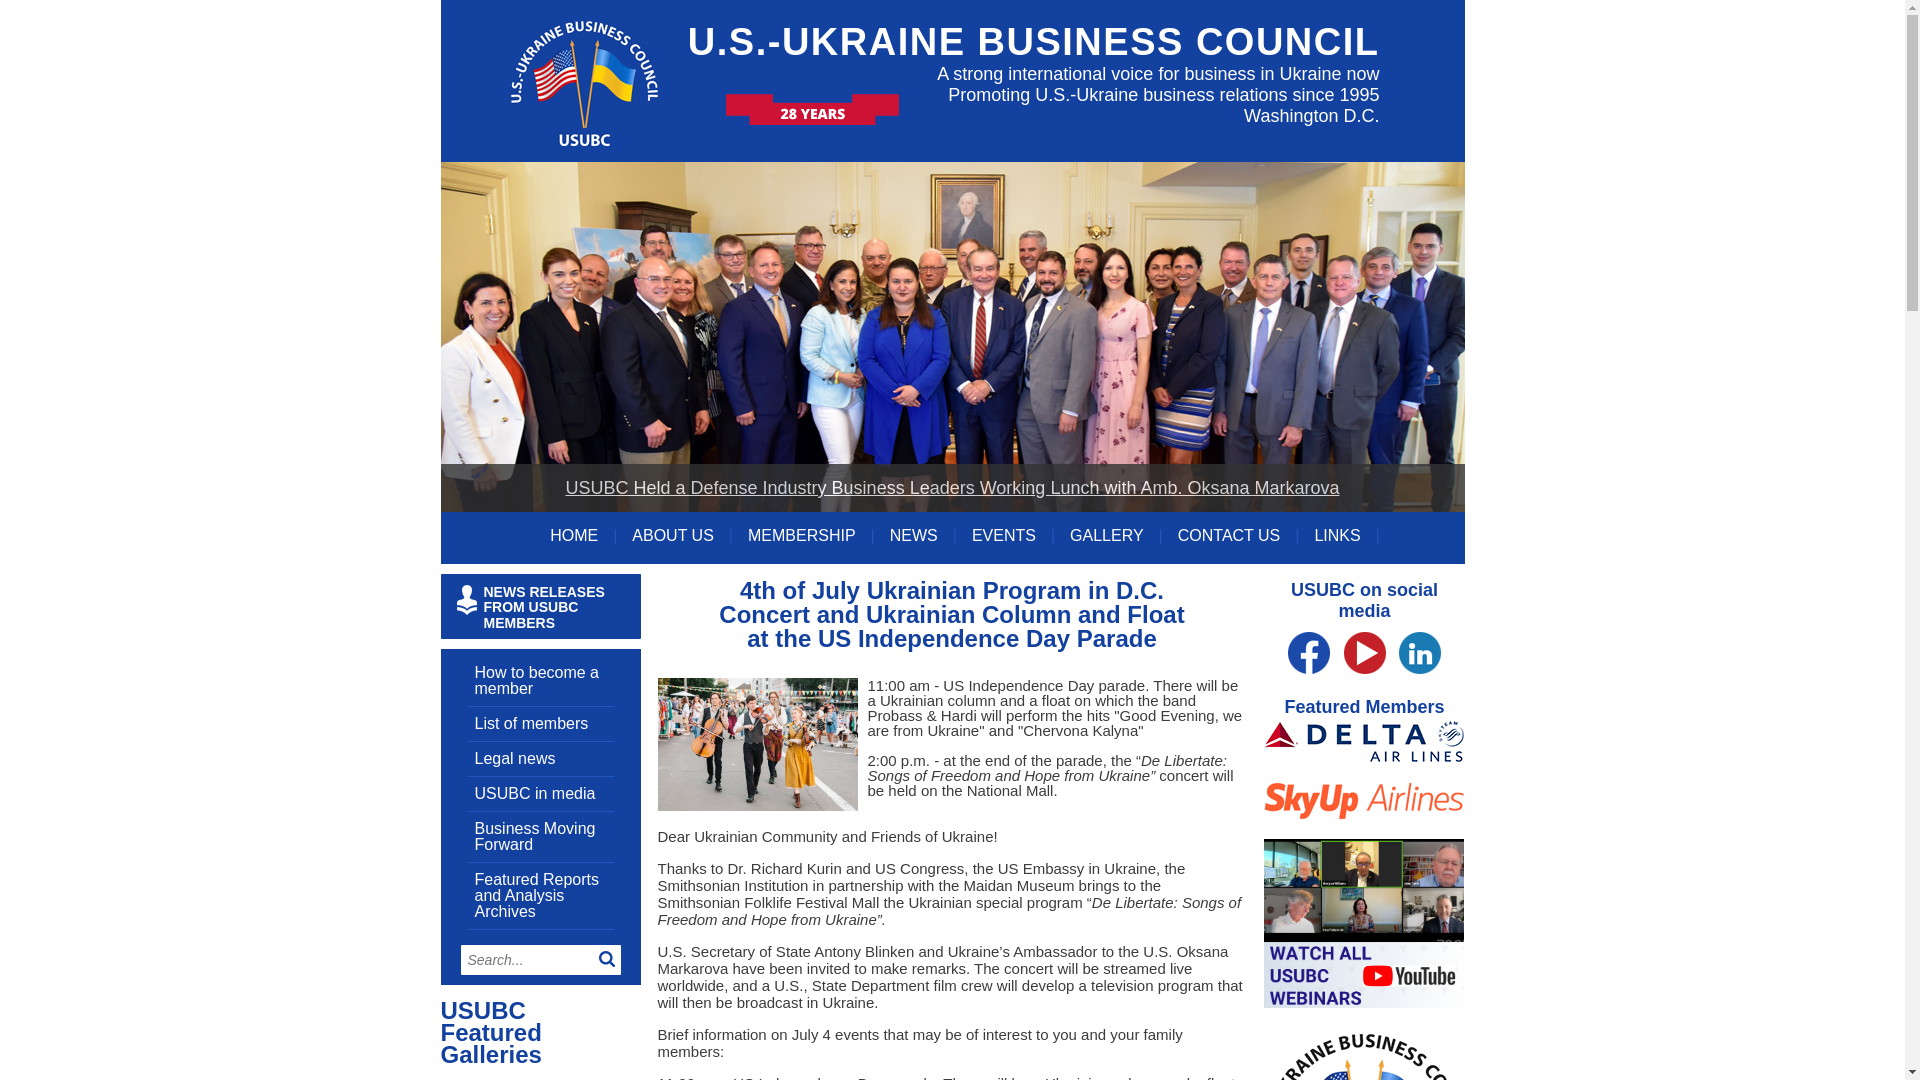 Image resolution: width=1920 pixels, height=1080 pixels. What do you see at coordinates (923, 536) in the screenshot?
I see `NEWS` at bounding box center [923, 536].